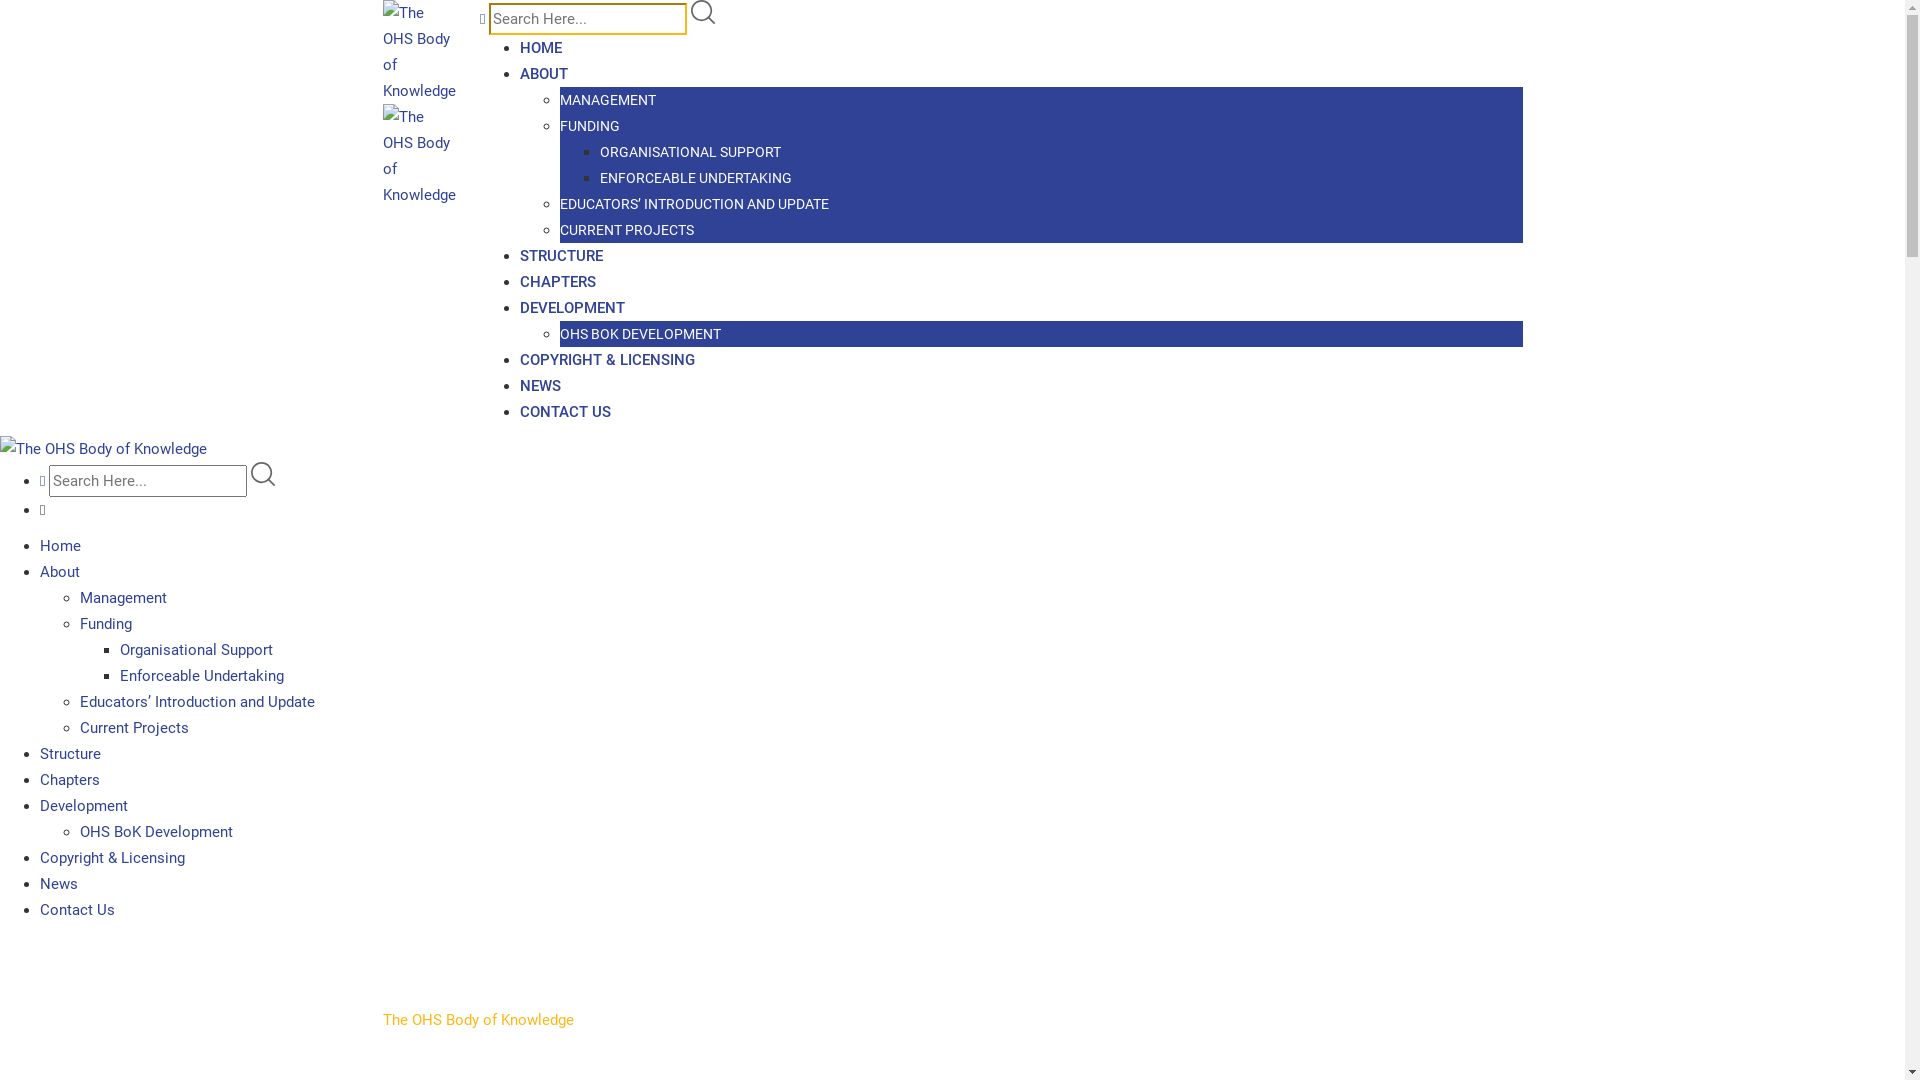 This screenshot has height=1080, width=1920. What do you see at coordinates (540, 386) in the screenshot?
I see `NEWS` at bounding box center [540, 386].